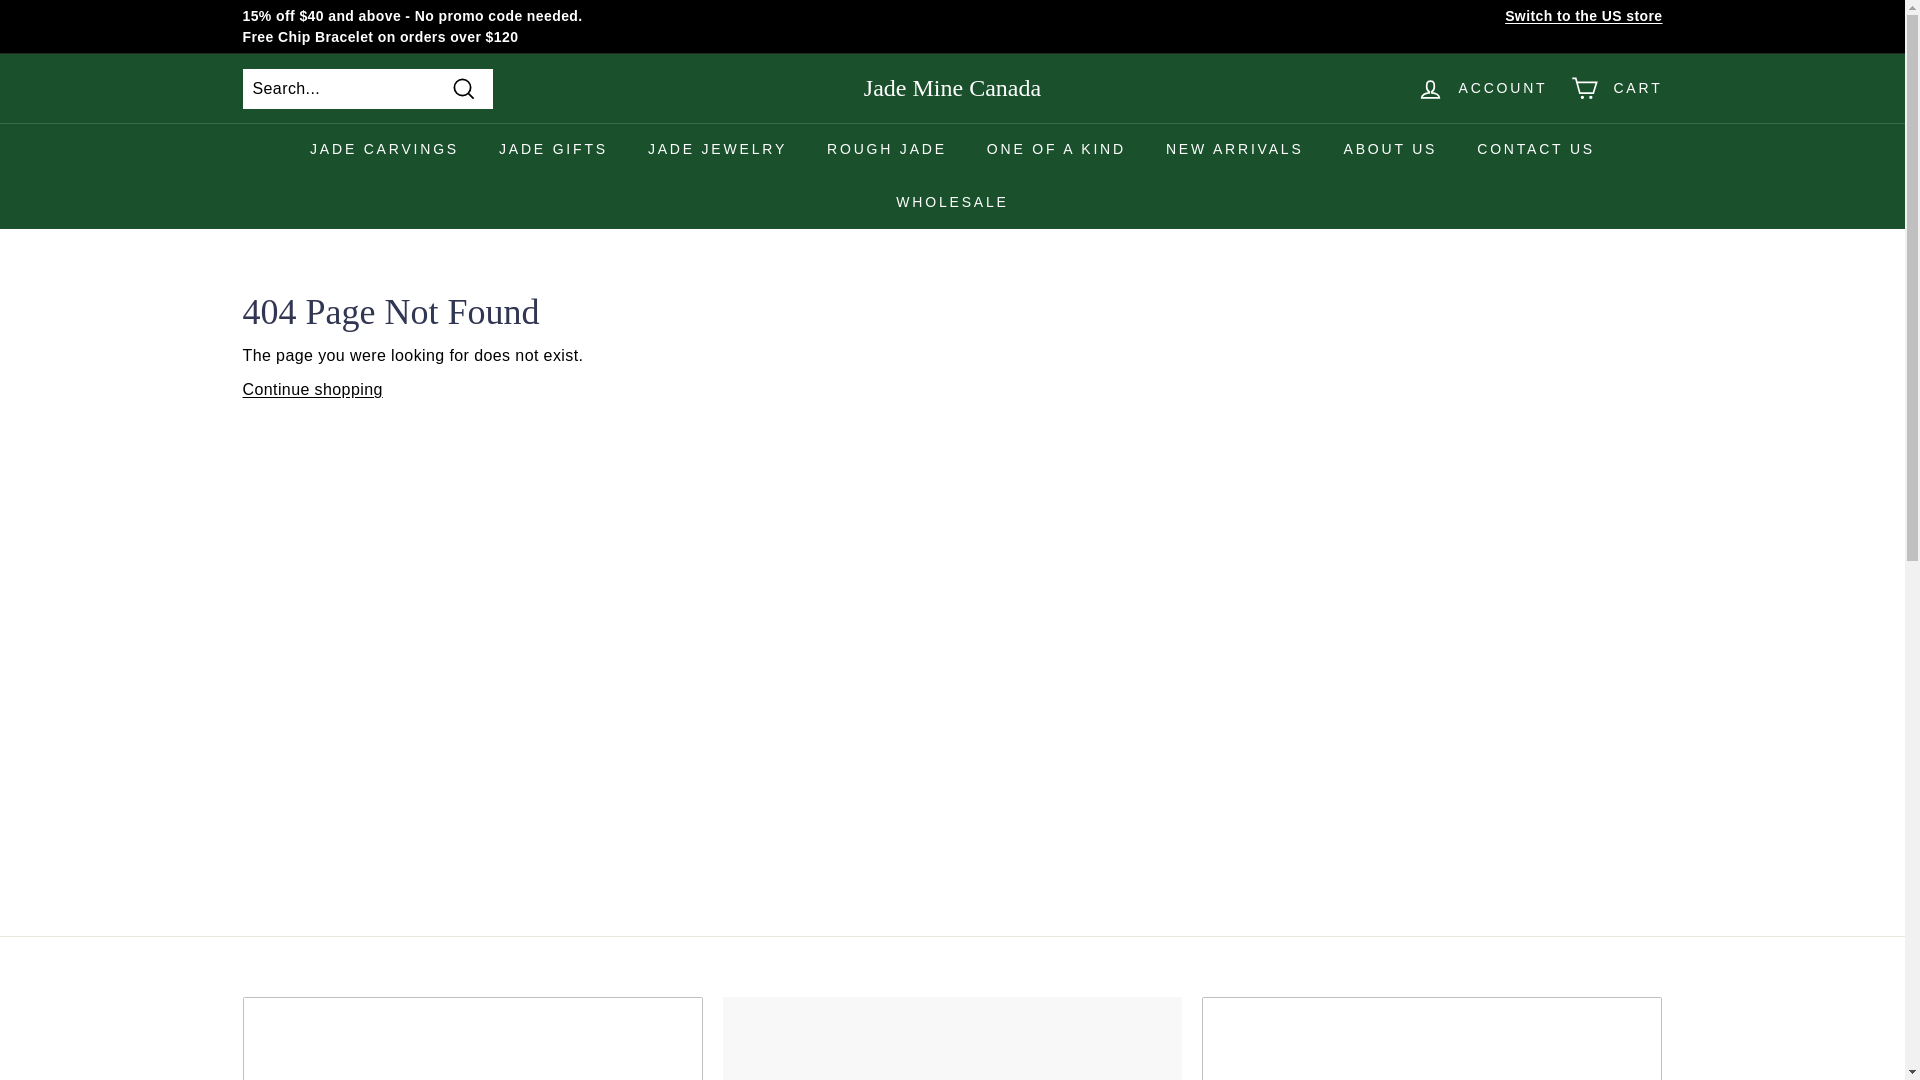 This screenshot has width=1920, height=1080. Describe the element at coordinates (552, 150) in the screenshot. I see `JADE GIFTS` at that location.